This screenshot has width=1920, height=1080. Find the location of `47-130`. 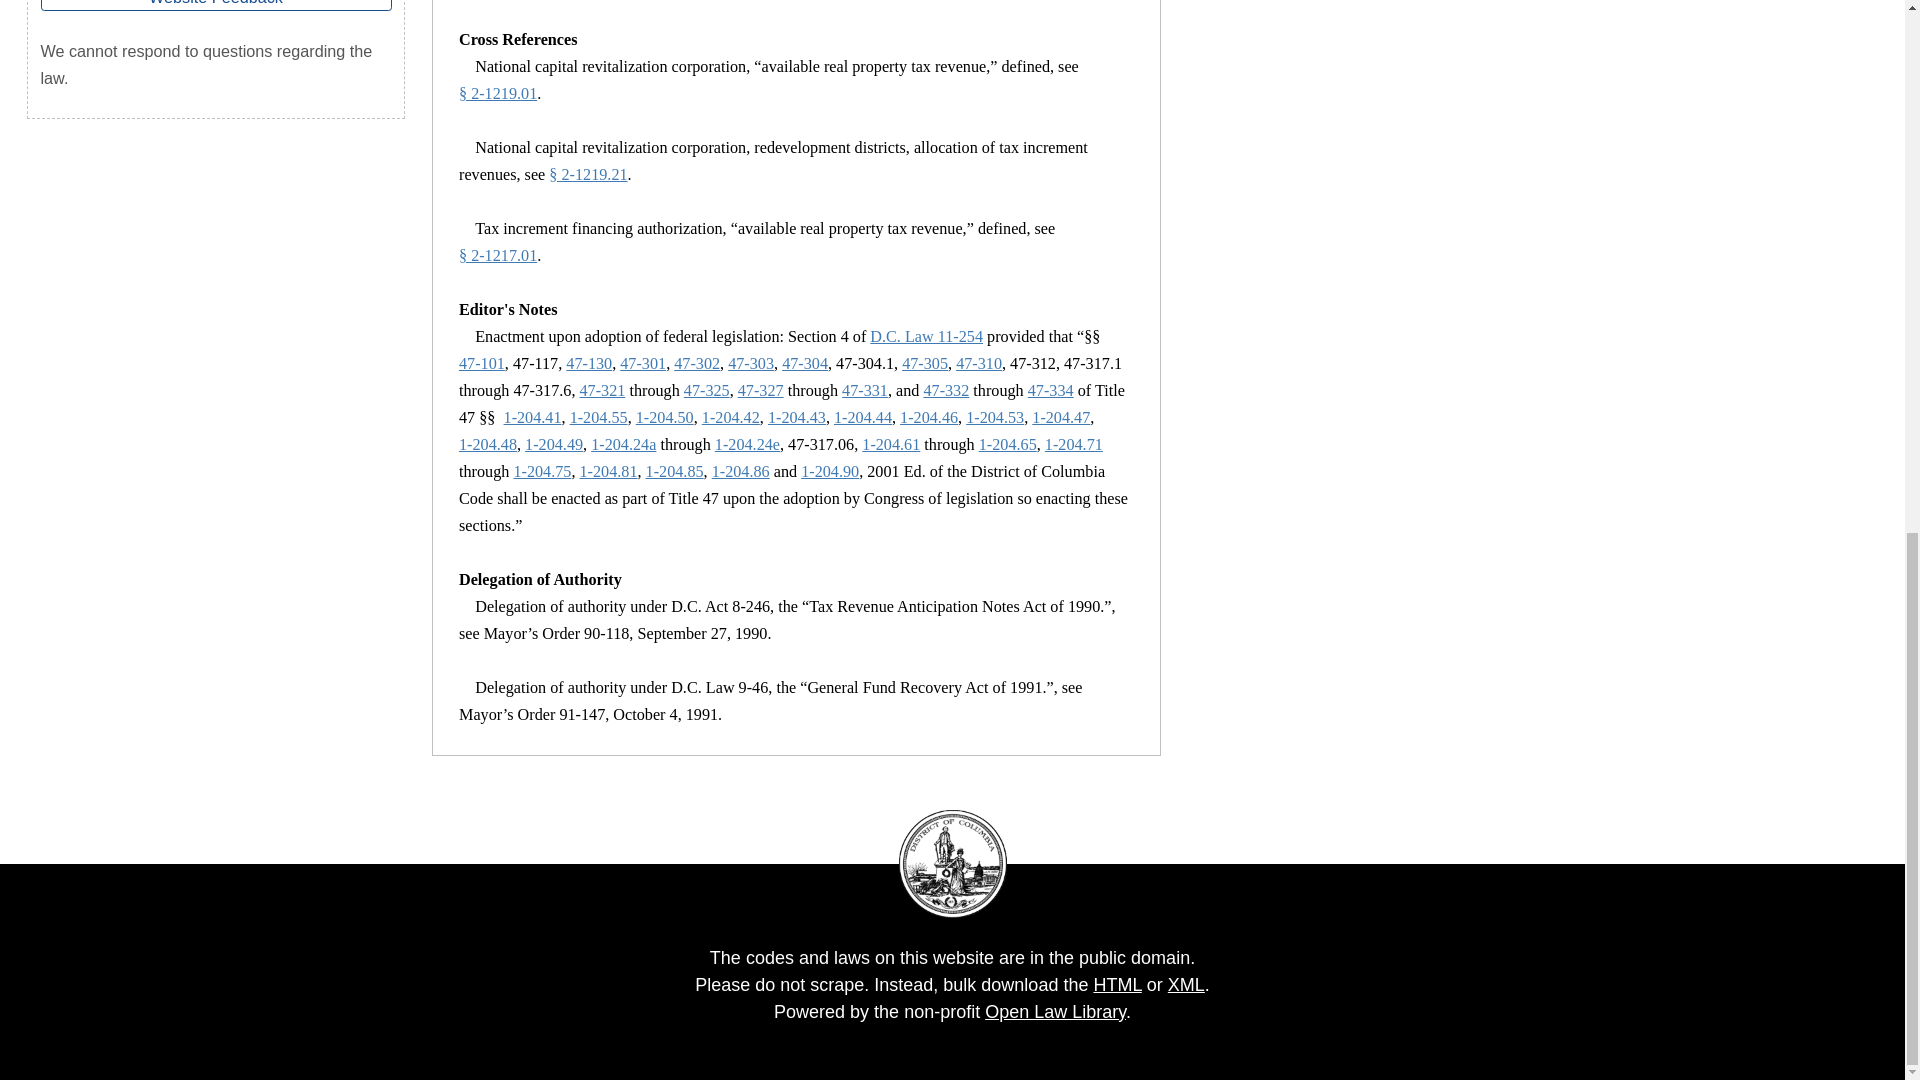

47-130 is located at coordinates (589, 364).